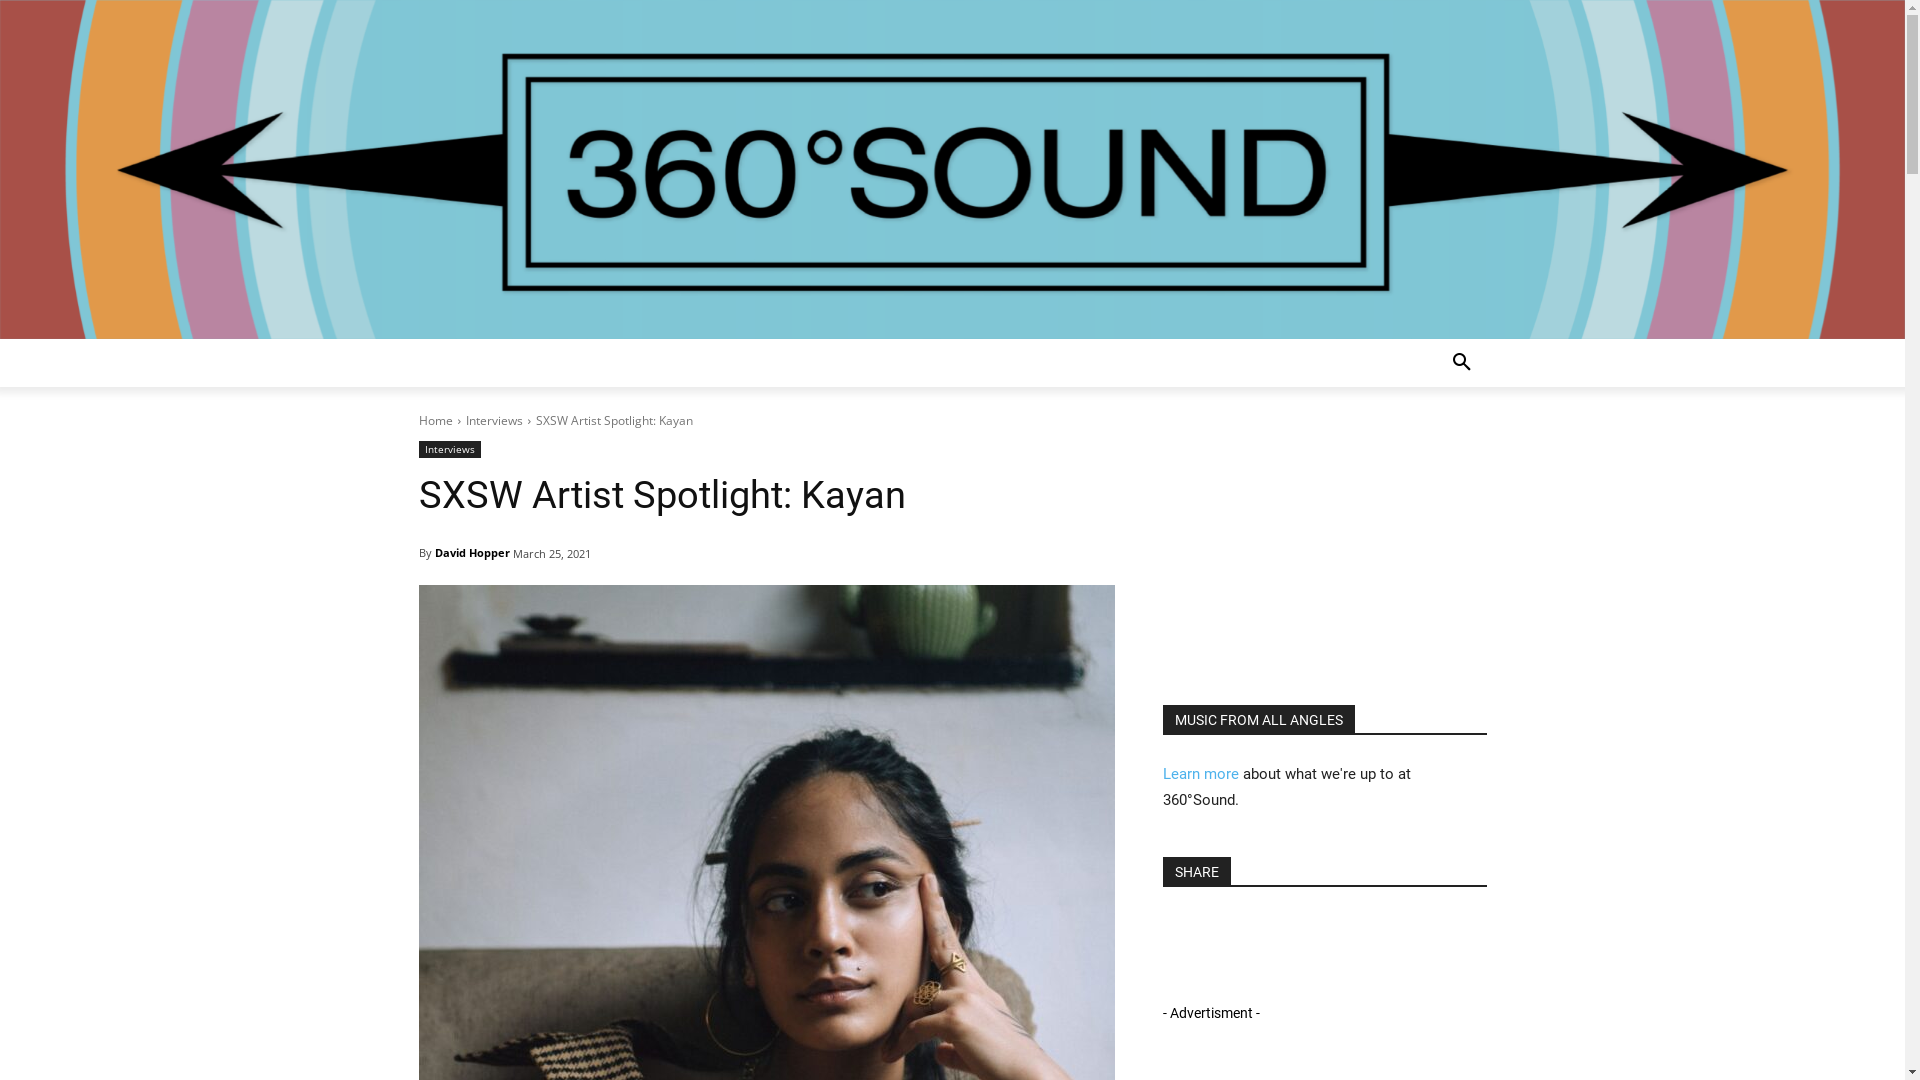 Image resolution: width=1920 pixels, height=1080 pixels. What do you see at coordinates (435, 420) in the screenshot?
I see `Home` at bounding box center [435, 420].